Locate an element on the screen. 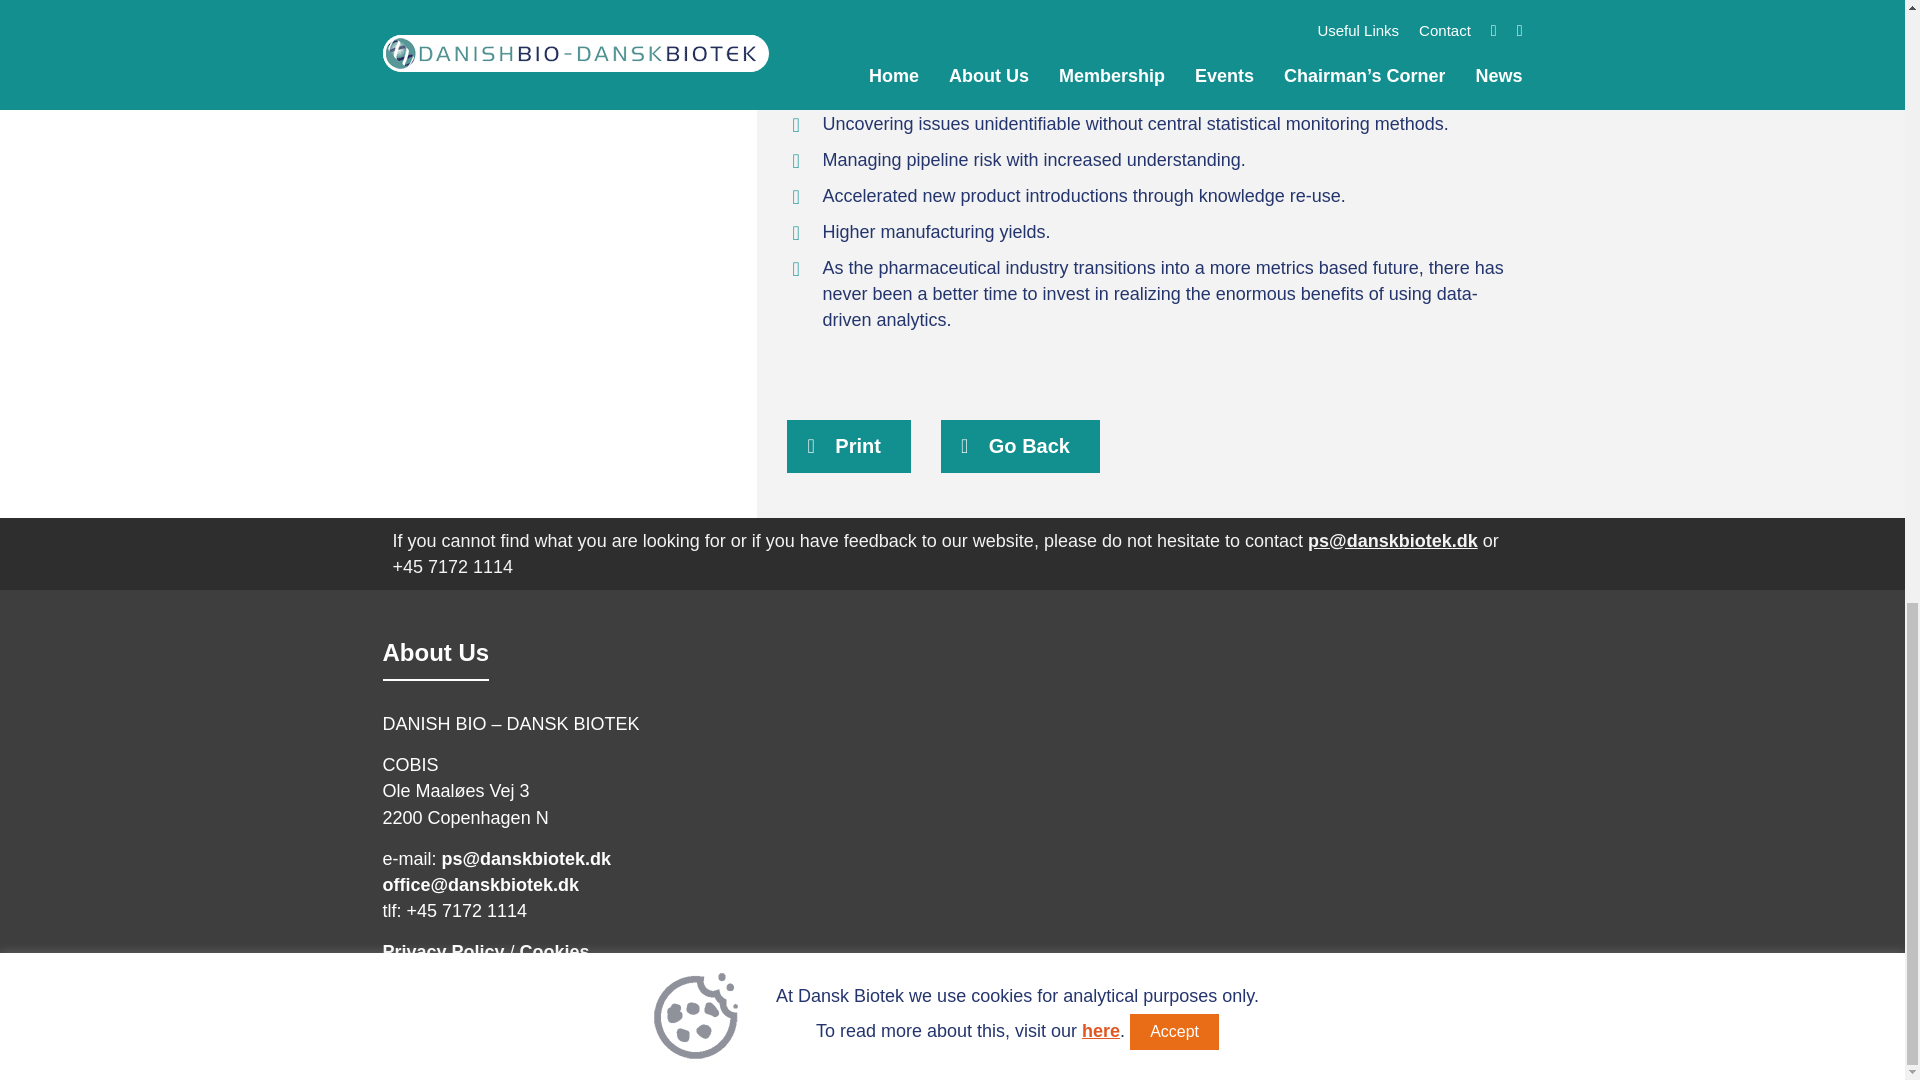 The image size is (1920, 1080). Go Back is located at coordinates (1020, 446).